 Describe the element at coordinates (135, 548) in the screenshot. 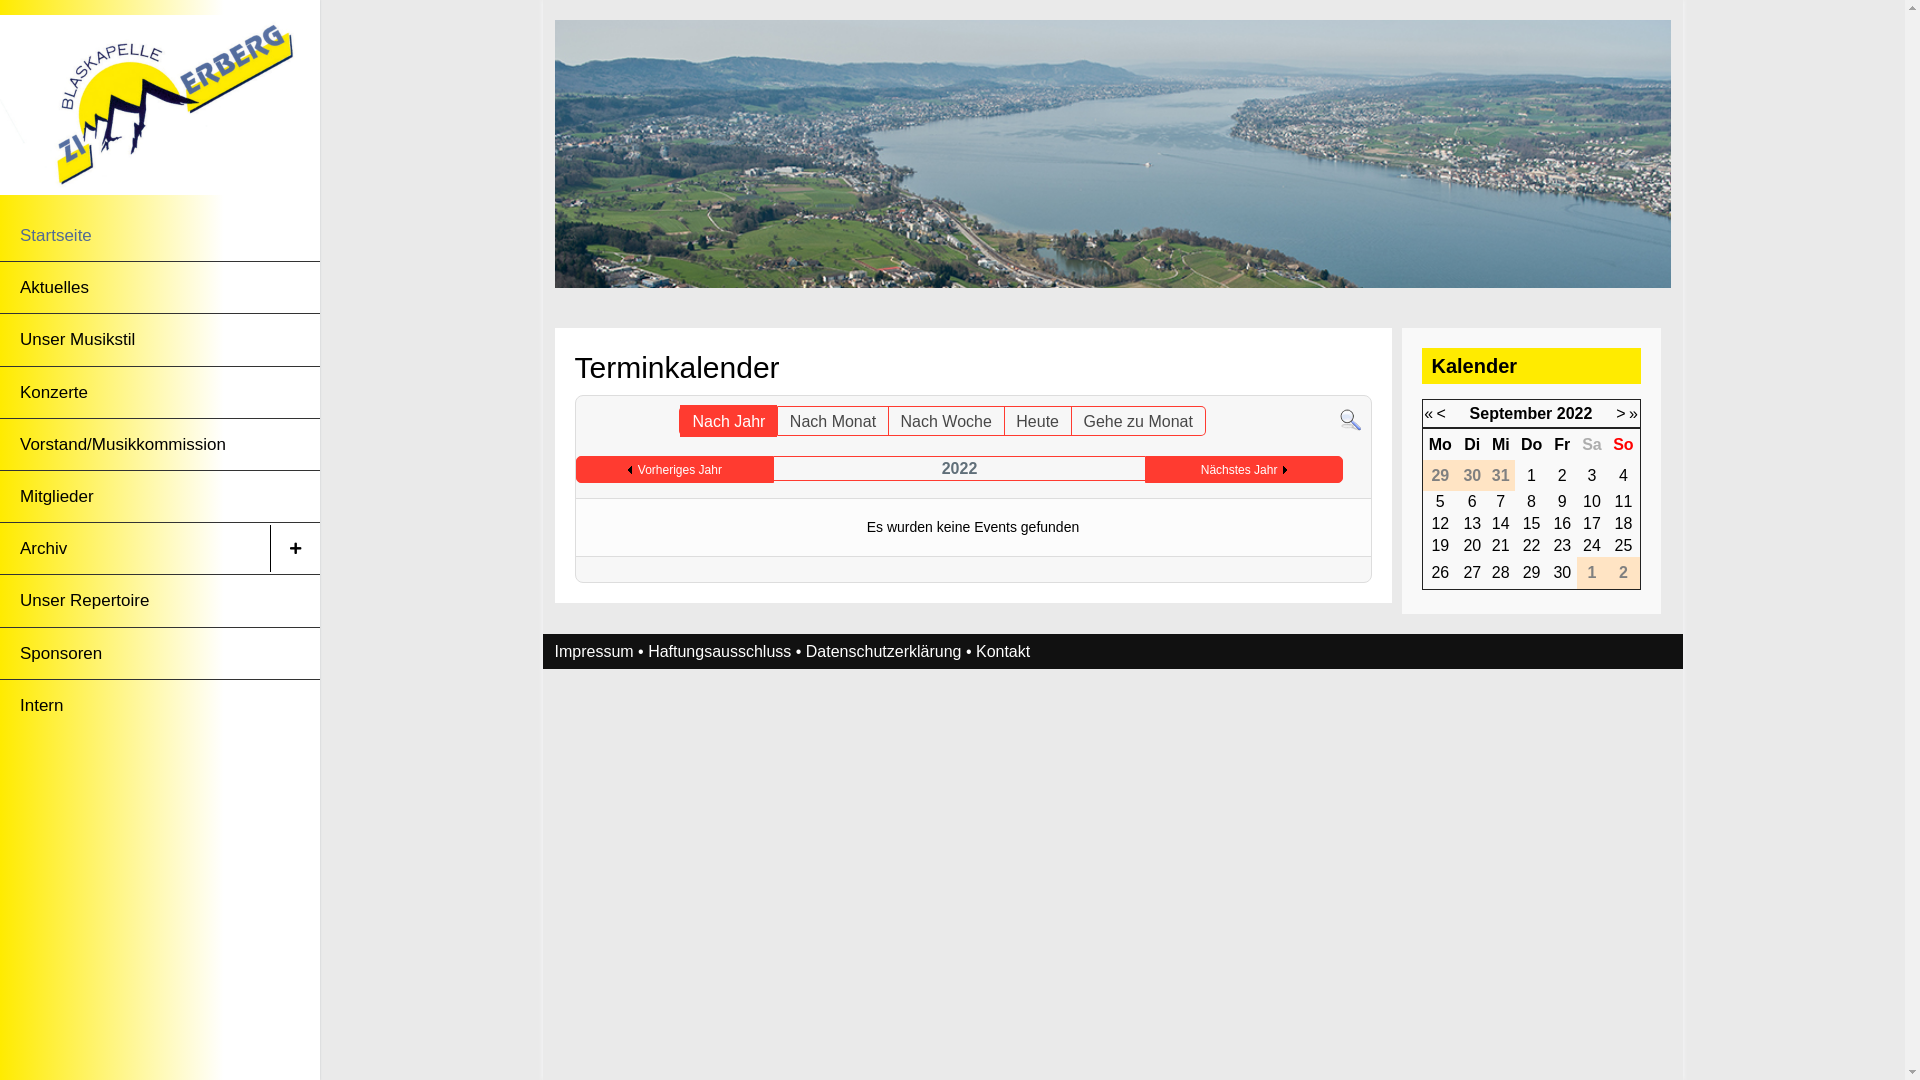

I see `Archiv` at that location.